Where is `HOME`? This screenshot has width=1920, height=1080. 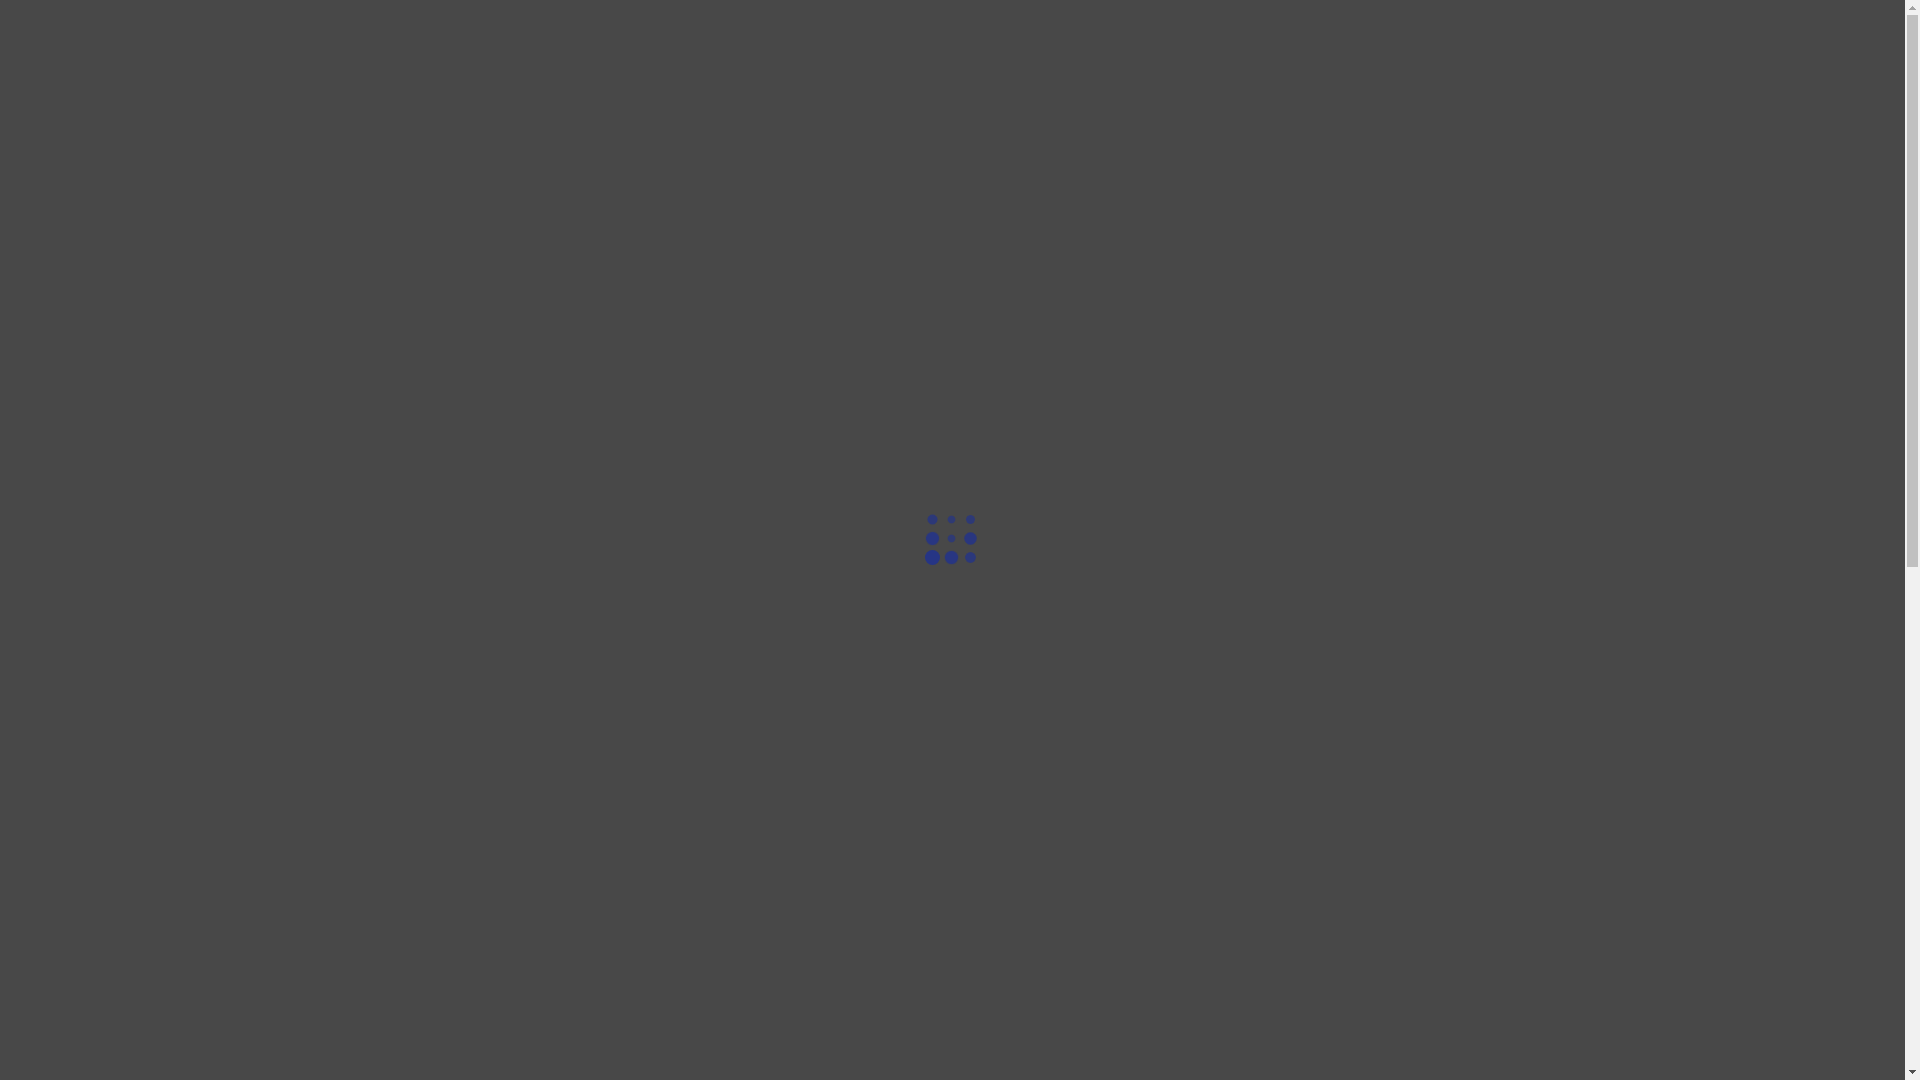 HOME is located at coordinates (990, 74).